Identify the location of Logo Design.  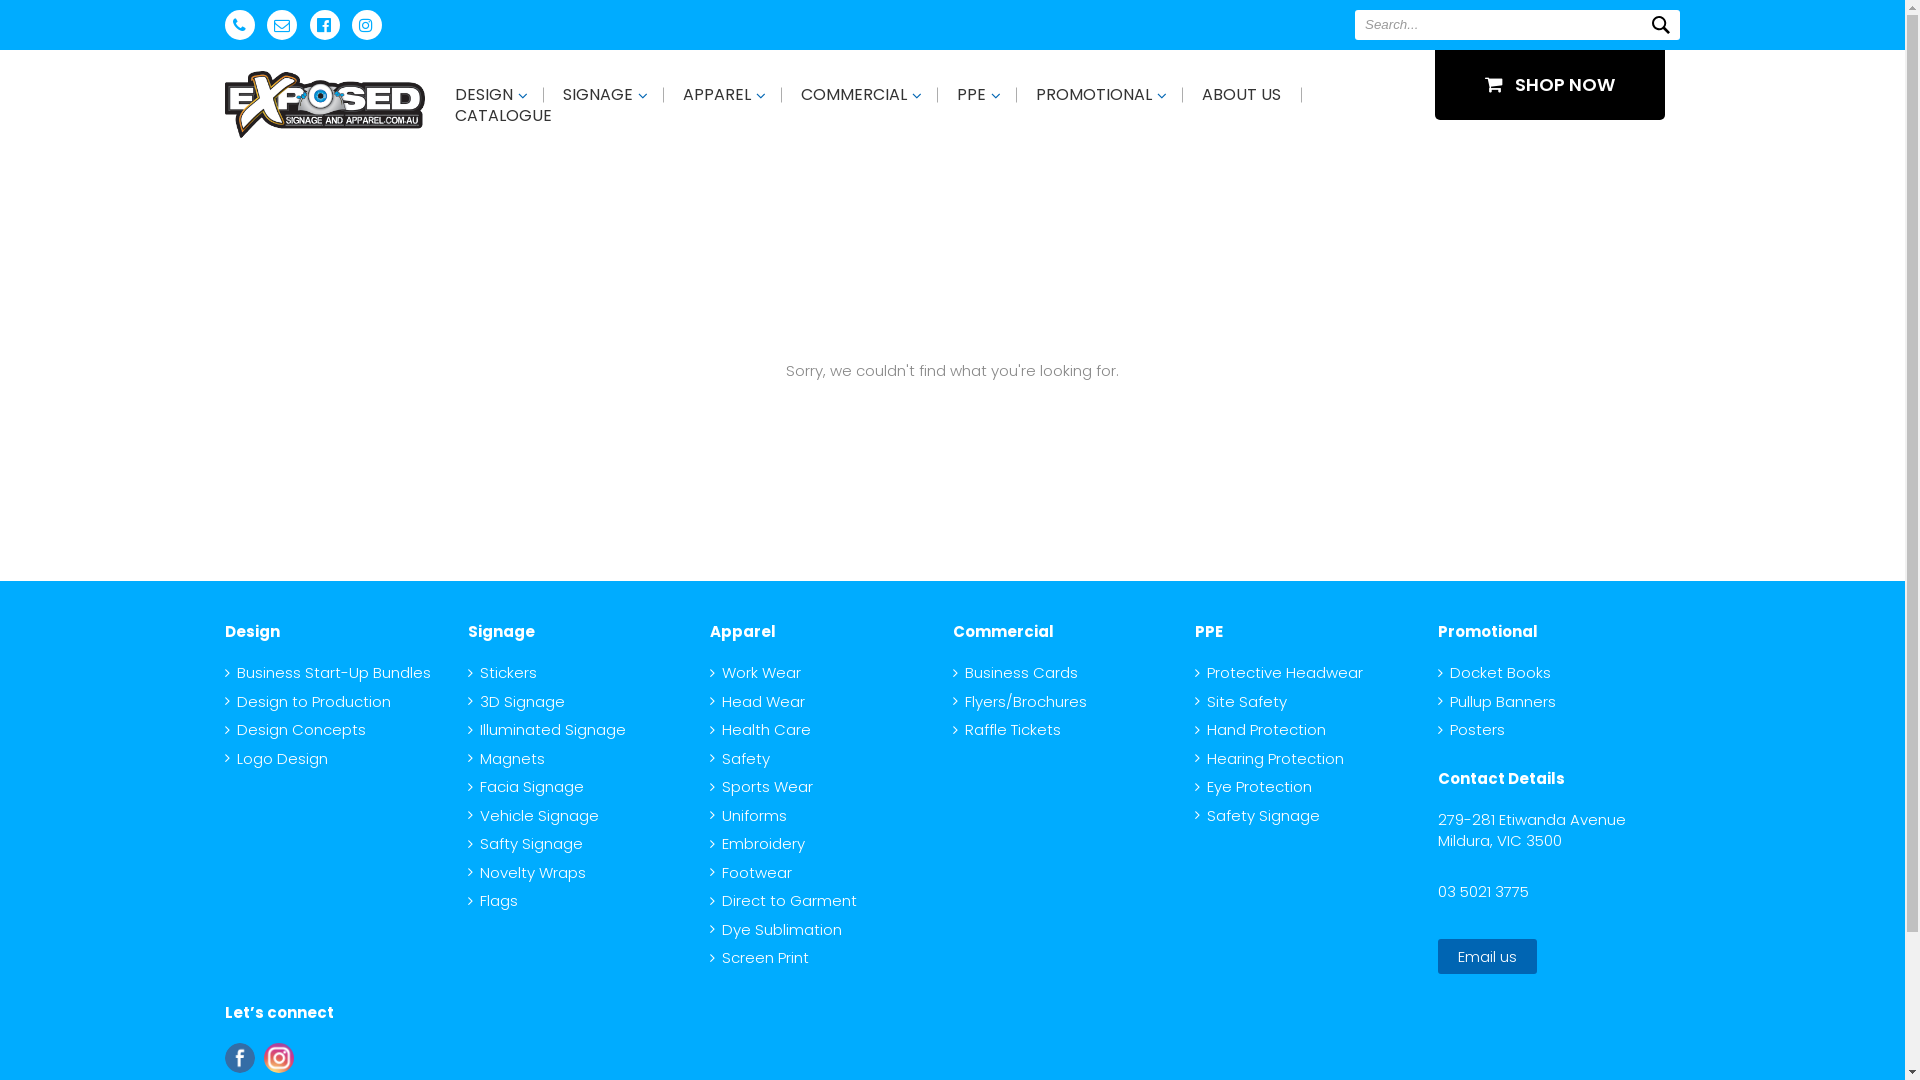
(276, 758).